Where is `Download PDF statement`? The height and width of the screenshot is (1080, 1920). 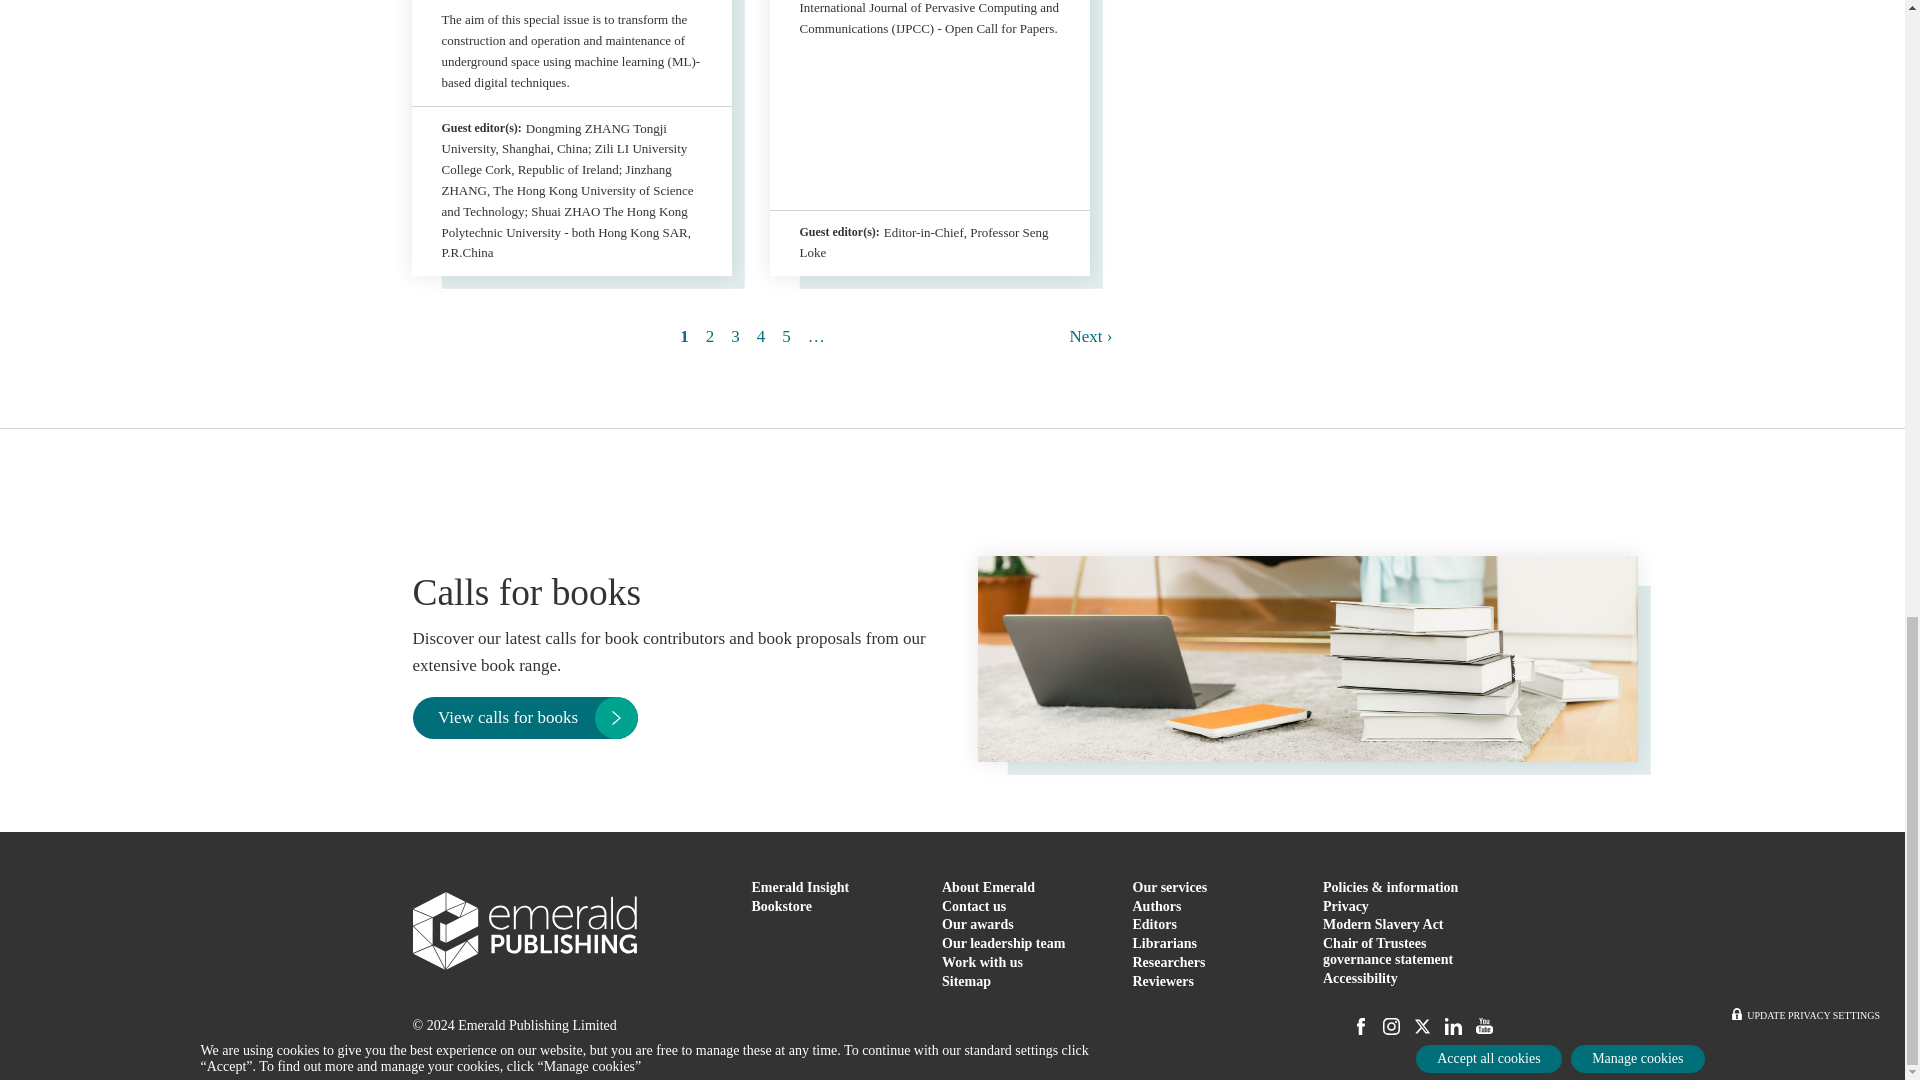 Download PDF statement is located at coordinates (1388, 951).